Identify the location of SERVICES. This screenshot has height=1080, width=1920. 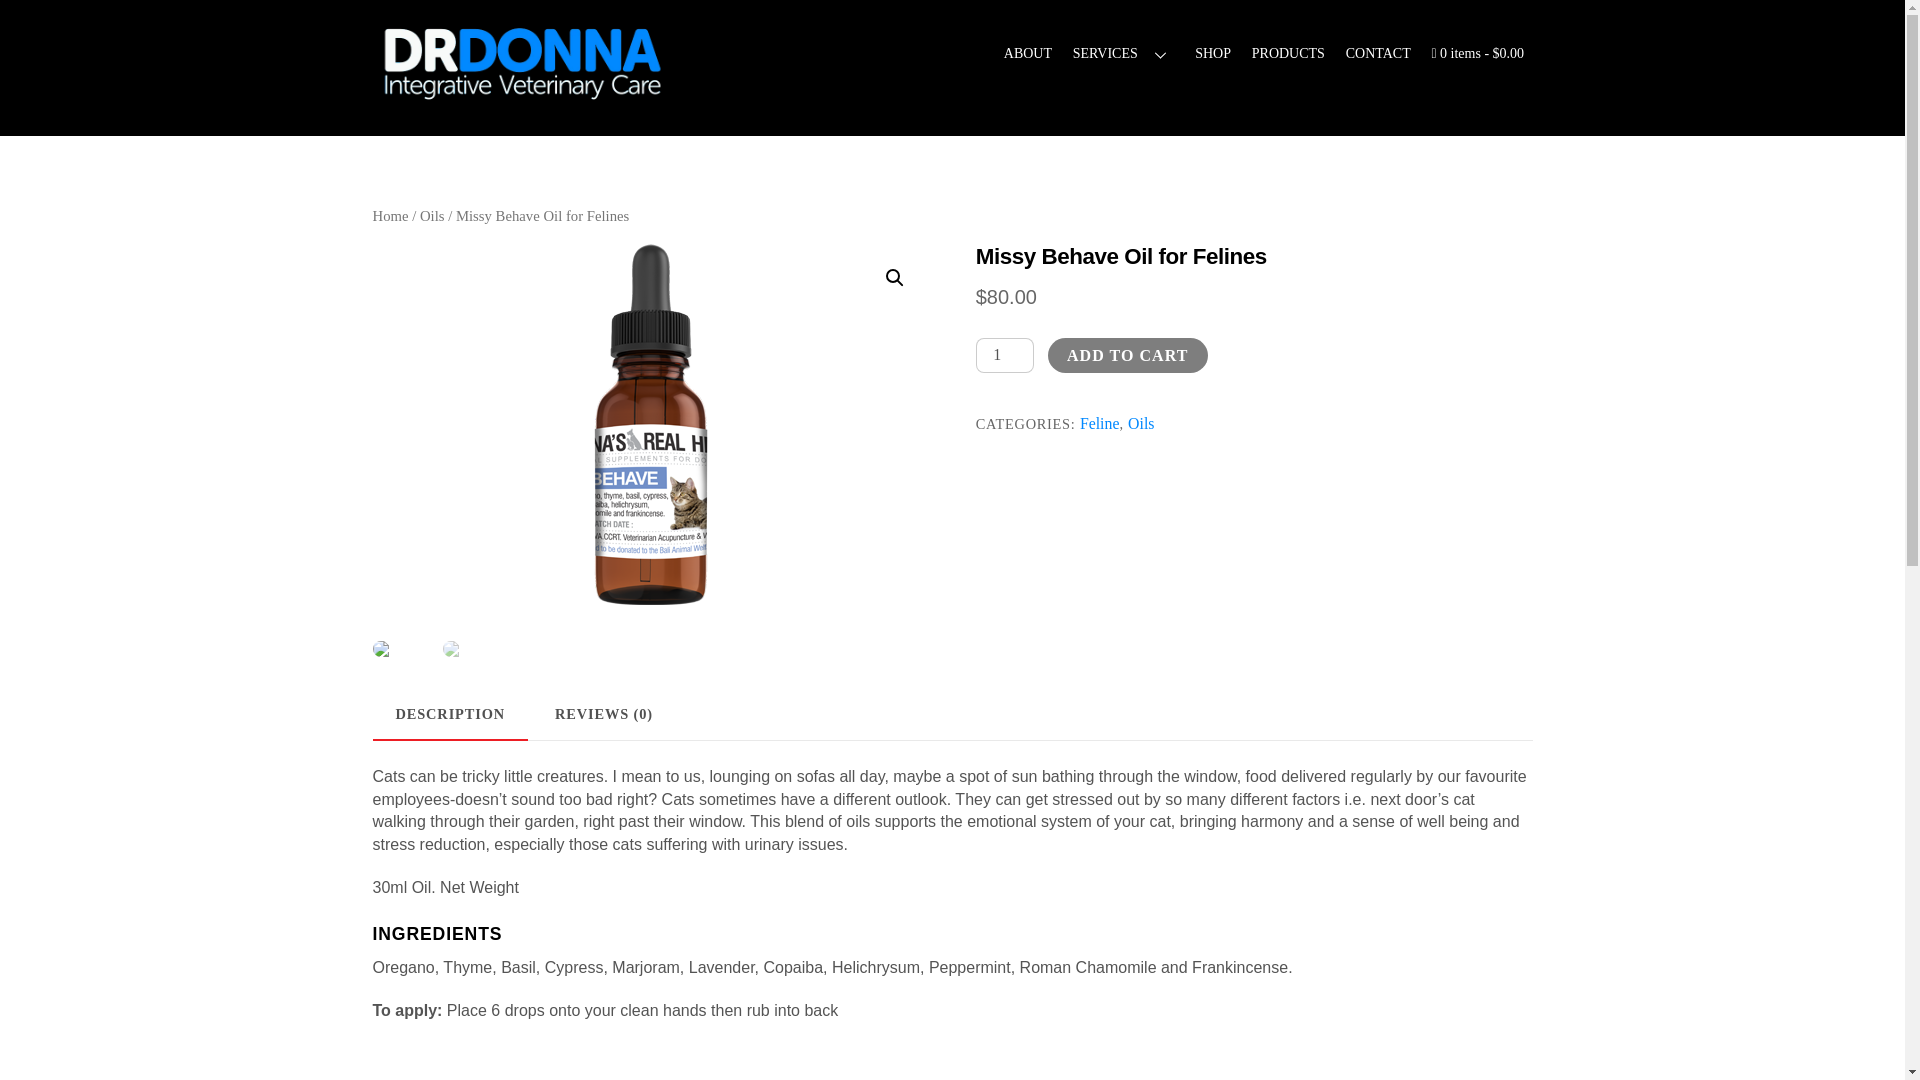
(1122, 53).